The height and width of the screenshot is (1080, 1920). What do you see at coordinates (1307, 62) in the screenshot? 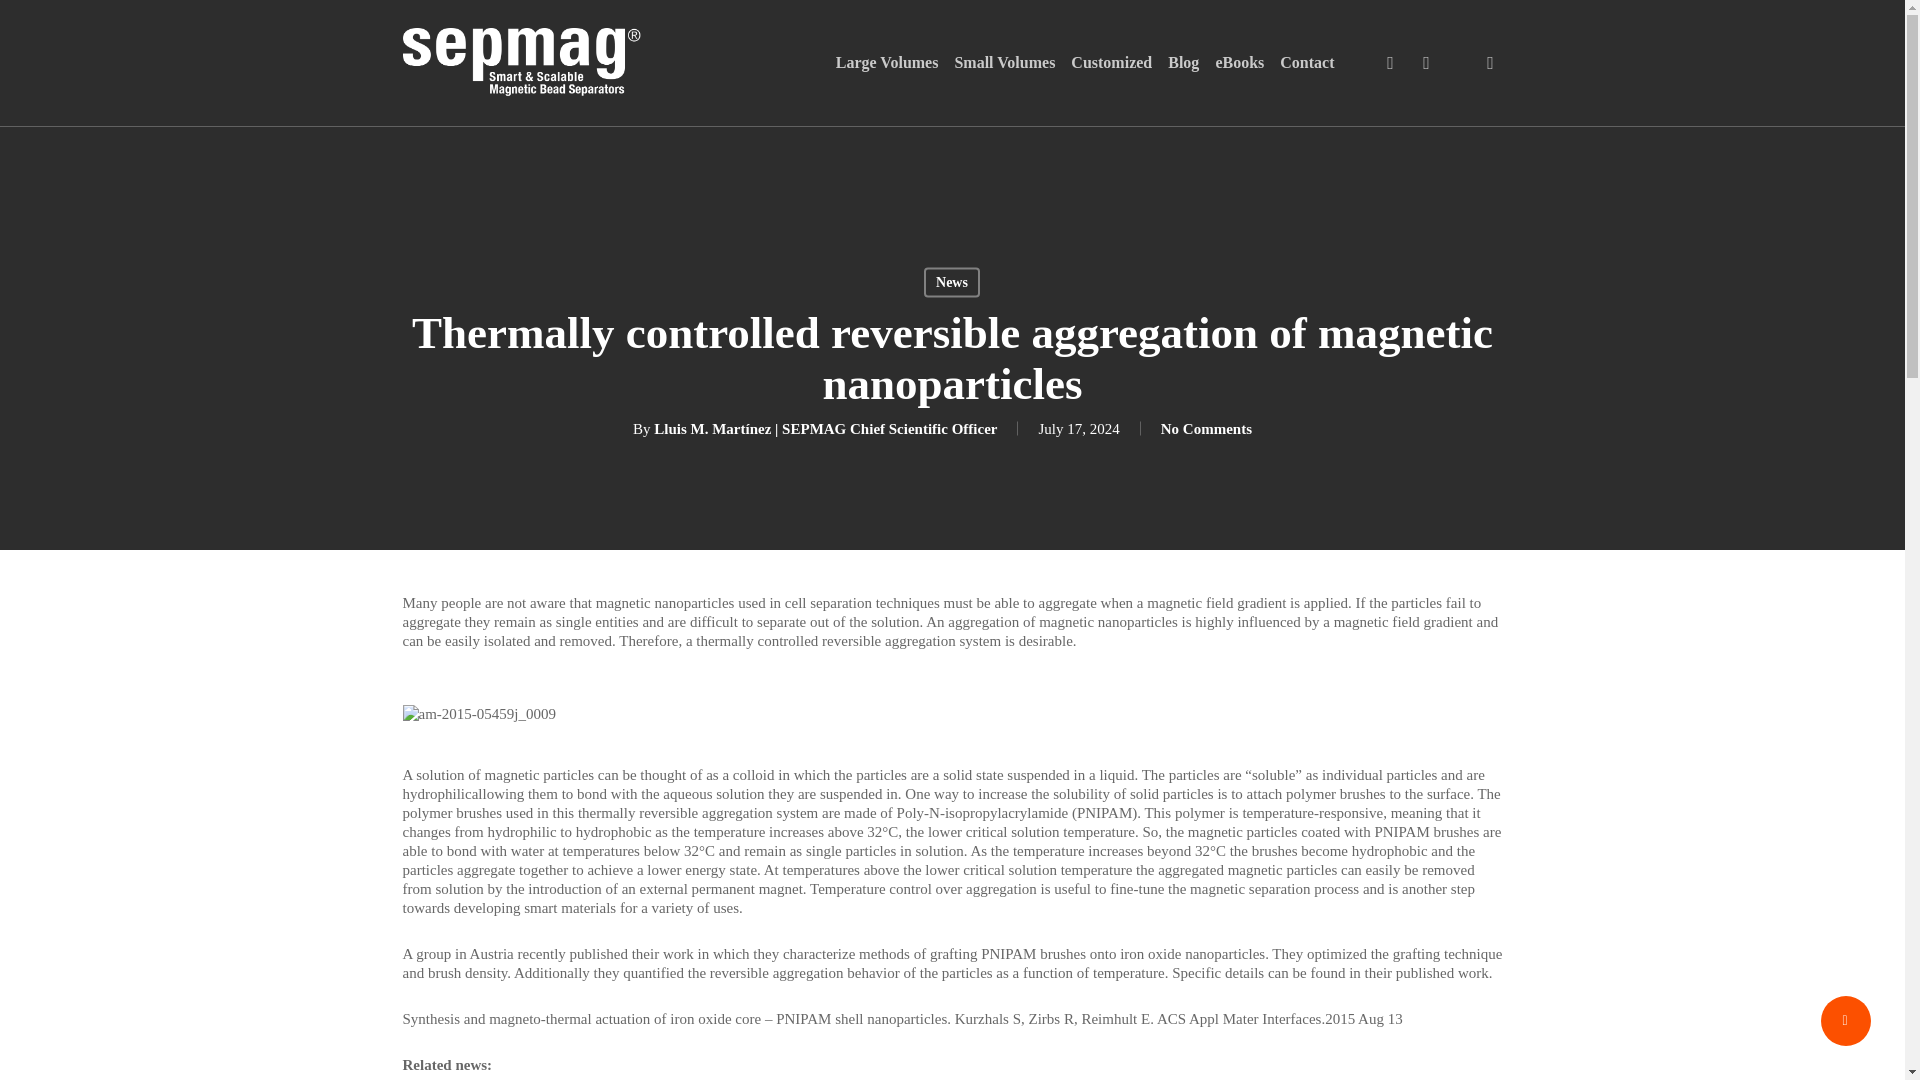
I see `Contact` at bounding box center [1307, 62].